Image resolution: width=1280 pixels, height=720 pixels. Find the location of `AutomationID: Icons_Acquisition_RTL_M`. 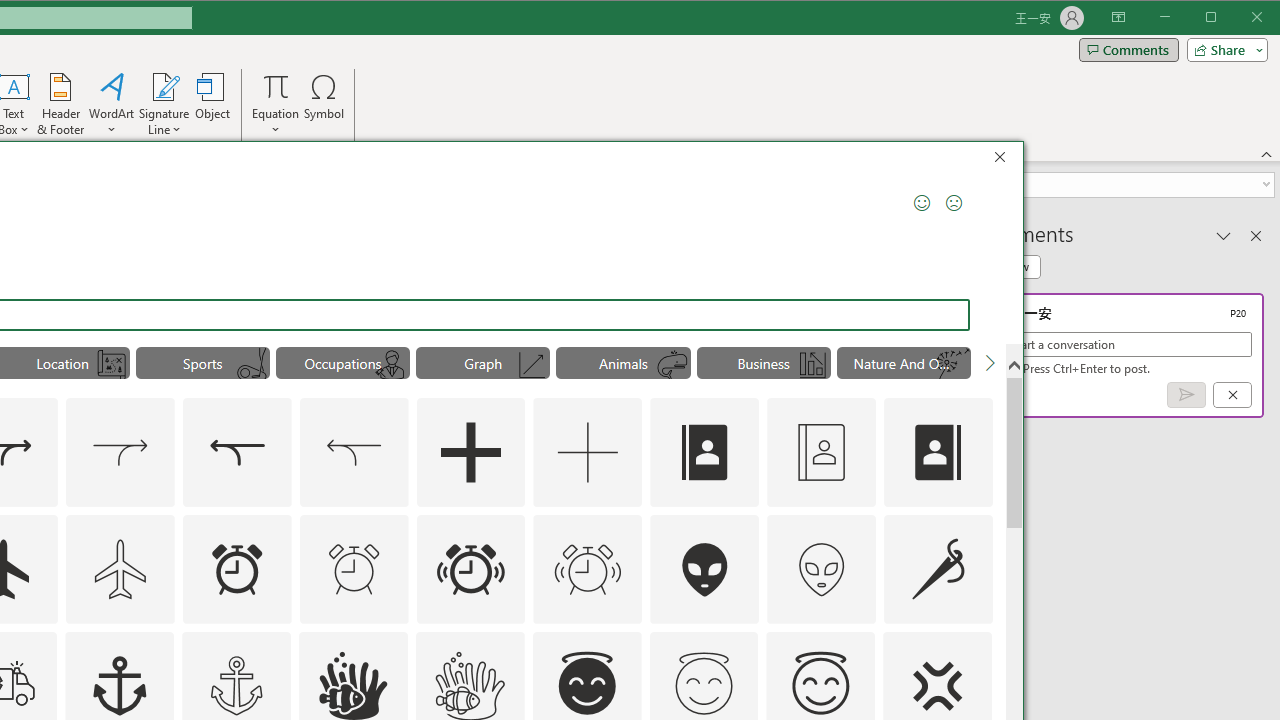

AutomationID: Icons_Acquisition_RTL_M is located at coordinates (354, 452).